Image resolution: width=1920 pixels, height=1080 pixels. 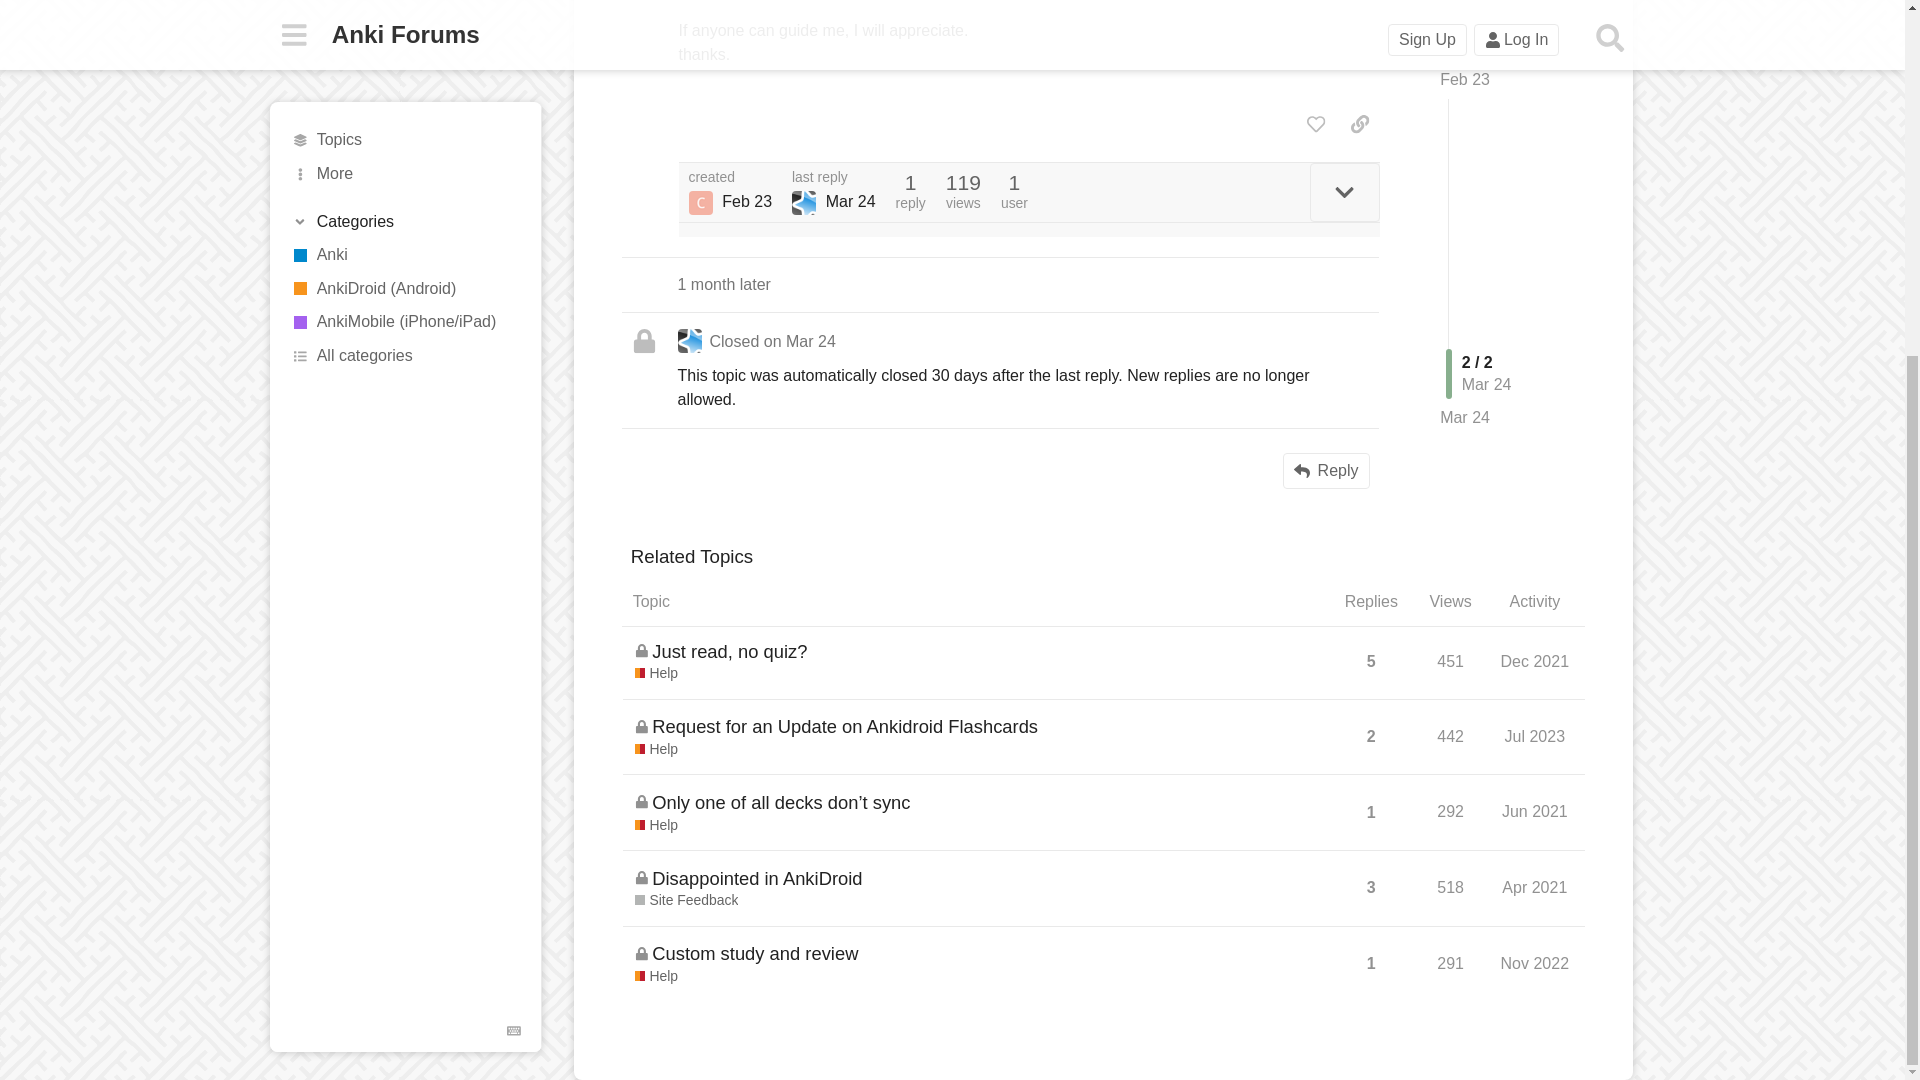 What do you see at coordinates (514, 512) in the screenshot?
I see `Keyboard Shortcuts` at bounding box center [514, 512].